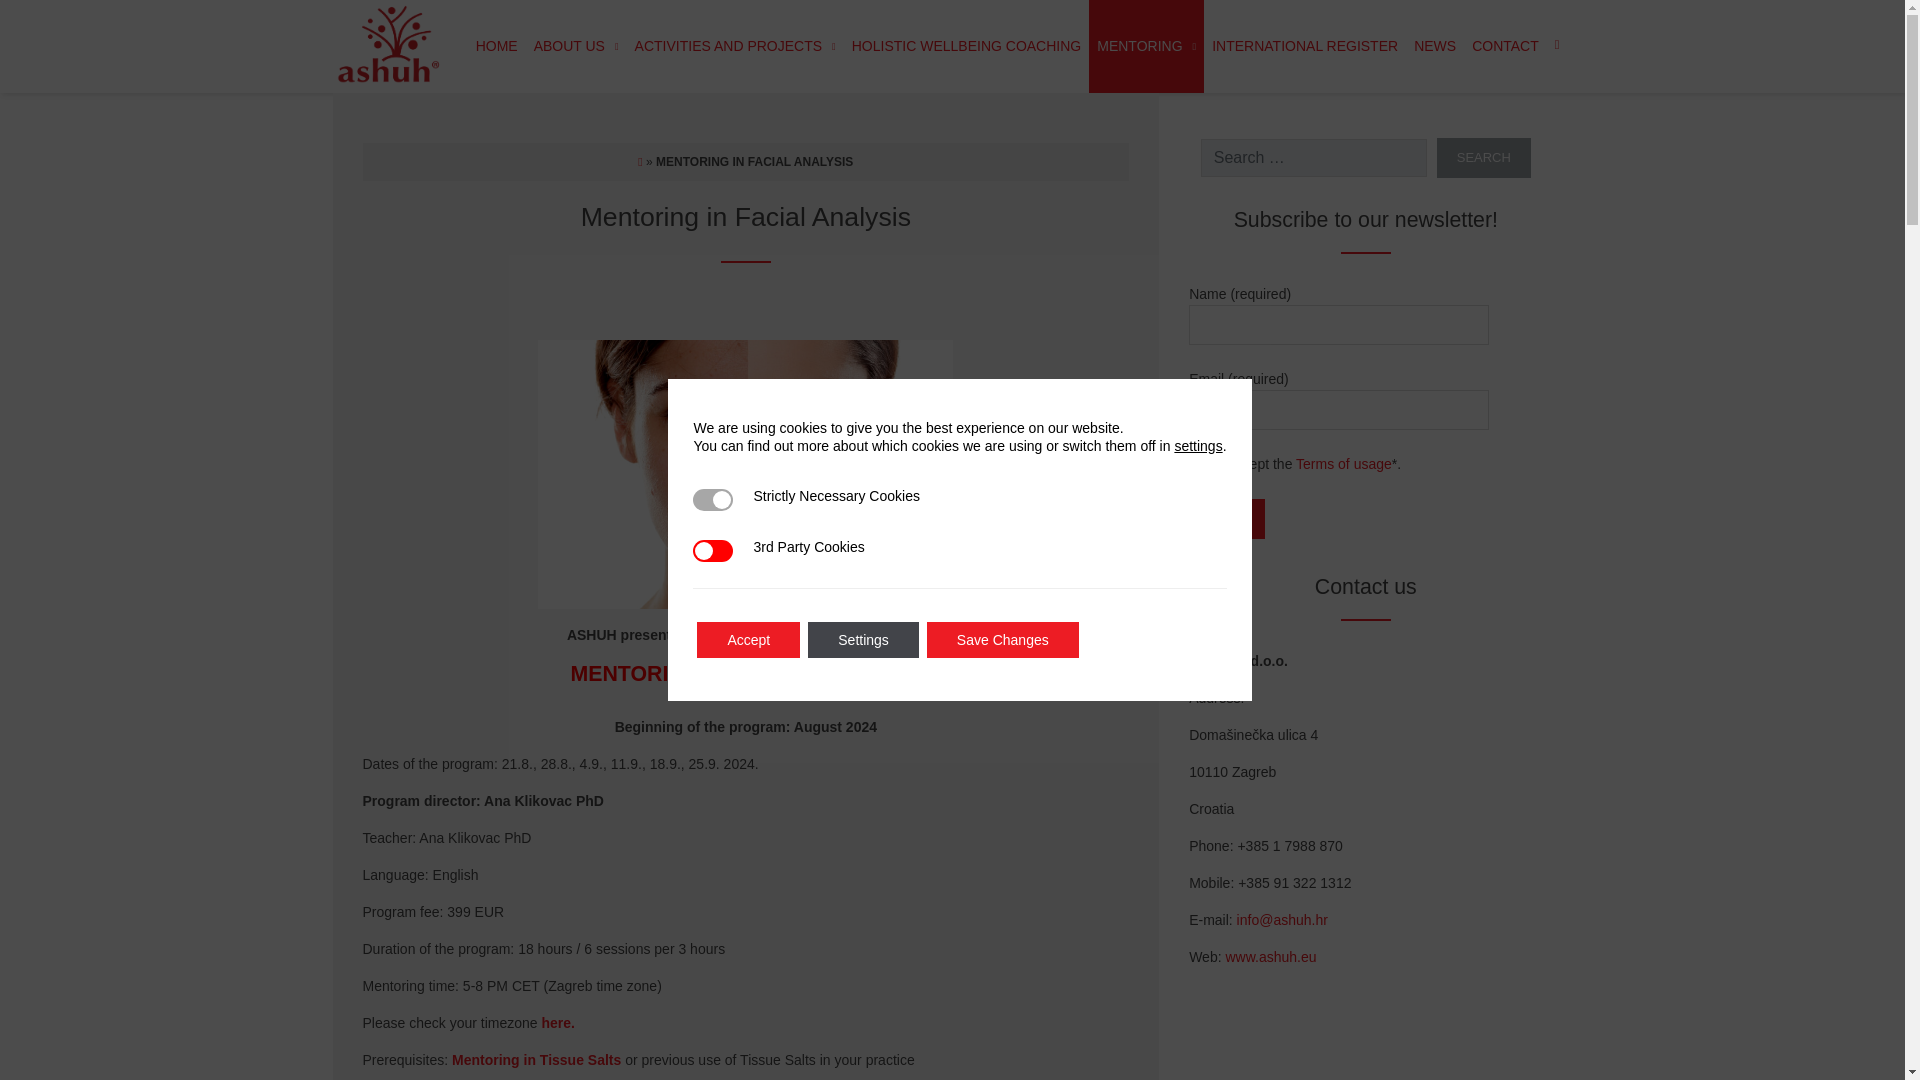  What do you see at coordinates (1146, 46) in the screenshot?
I see `MENTORING` at bounding box center [1146, 46].